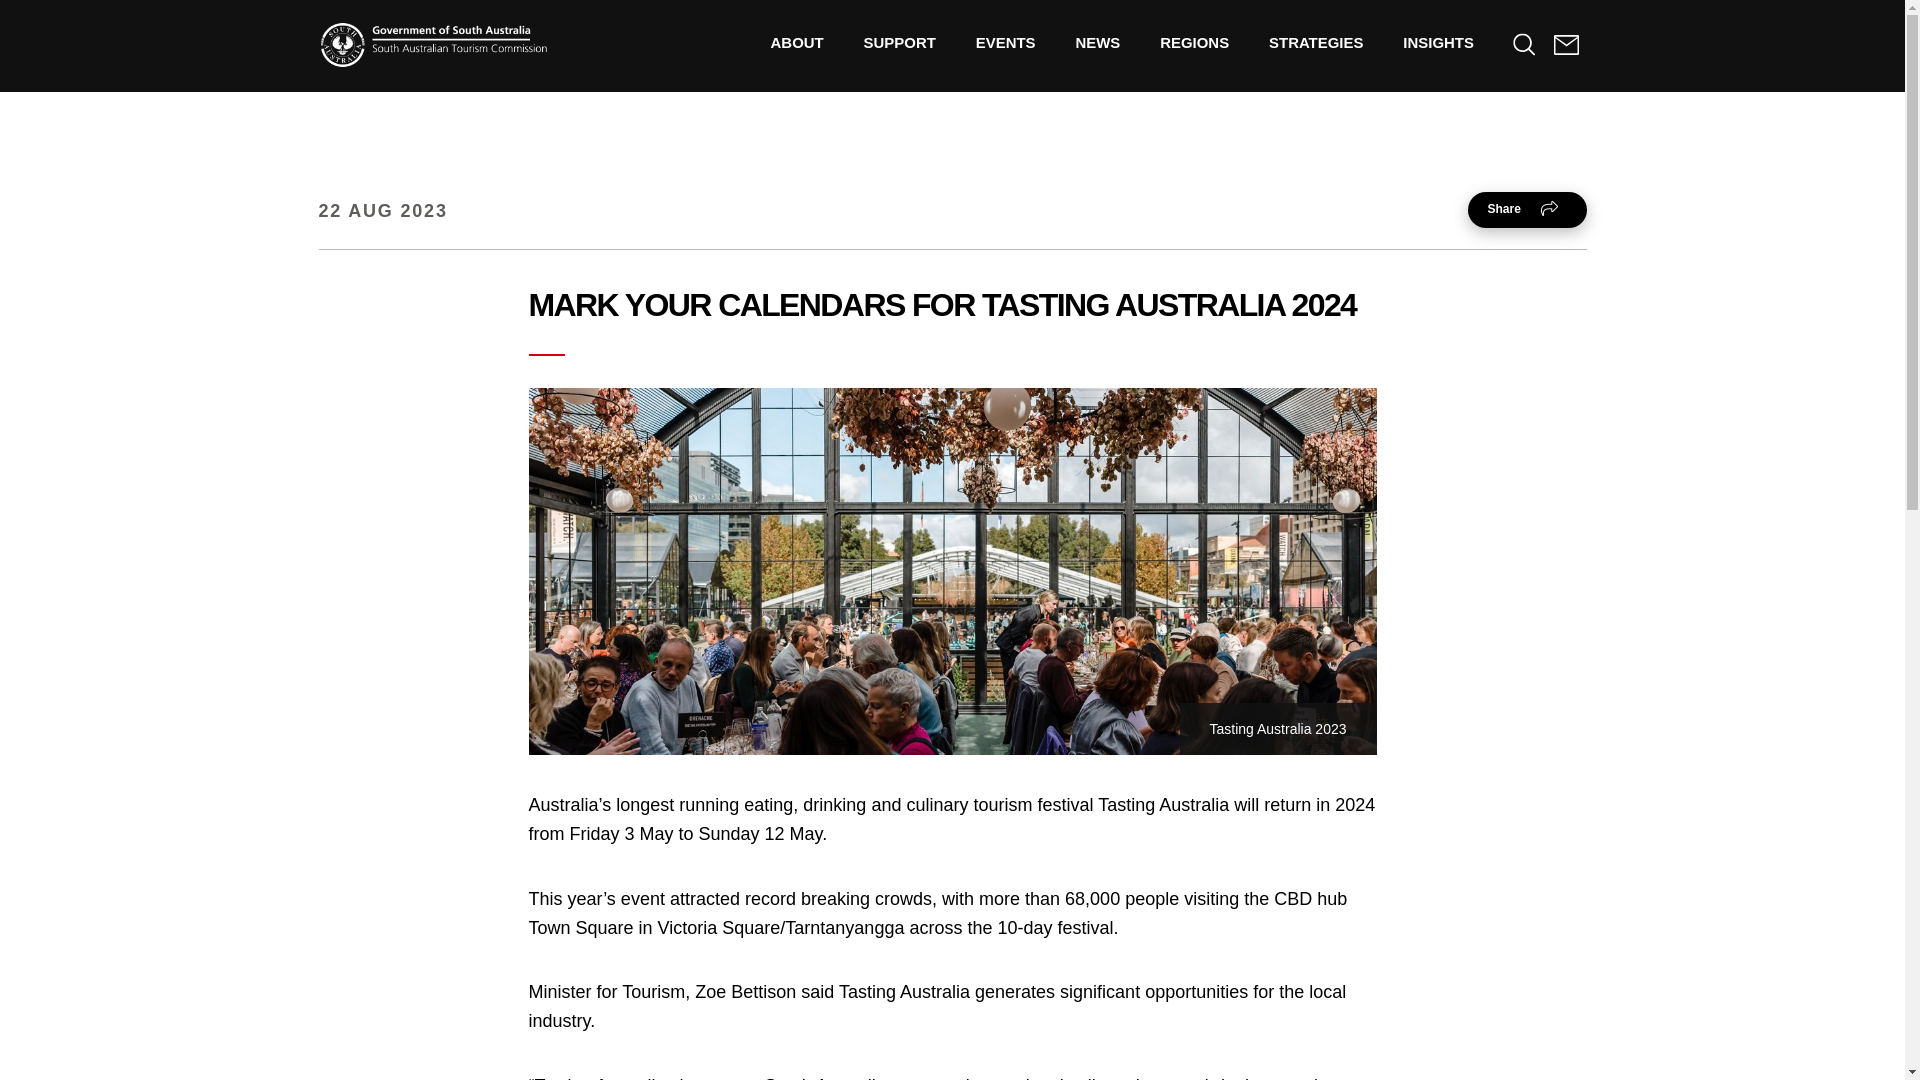  Describe the element at coordinates (900, 42) in the screenshot. I see `SUPPORT` at that location.